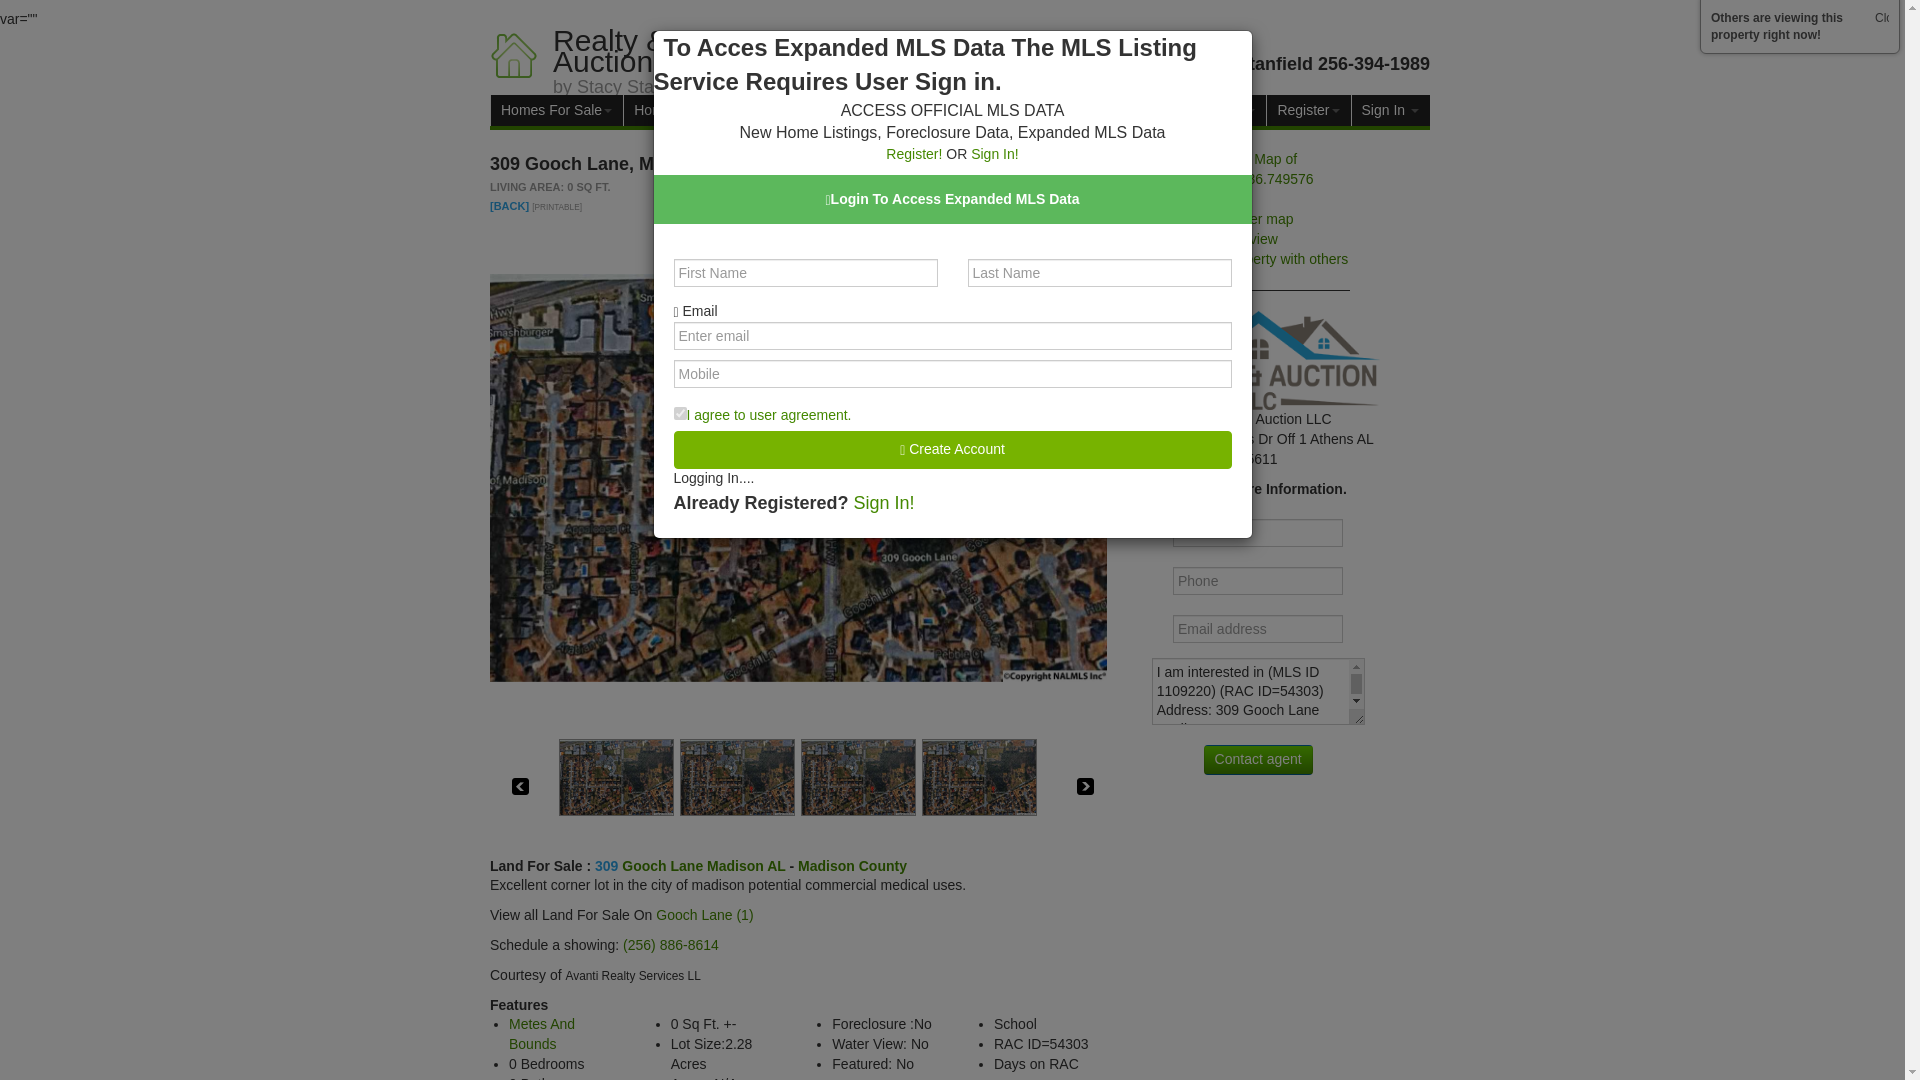 This screenshot has height=1080, width=1920. What do you see at coordinates (802, 110) in the screenshot?
I see `Specialty` at bounding box center [802, 110].